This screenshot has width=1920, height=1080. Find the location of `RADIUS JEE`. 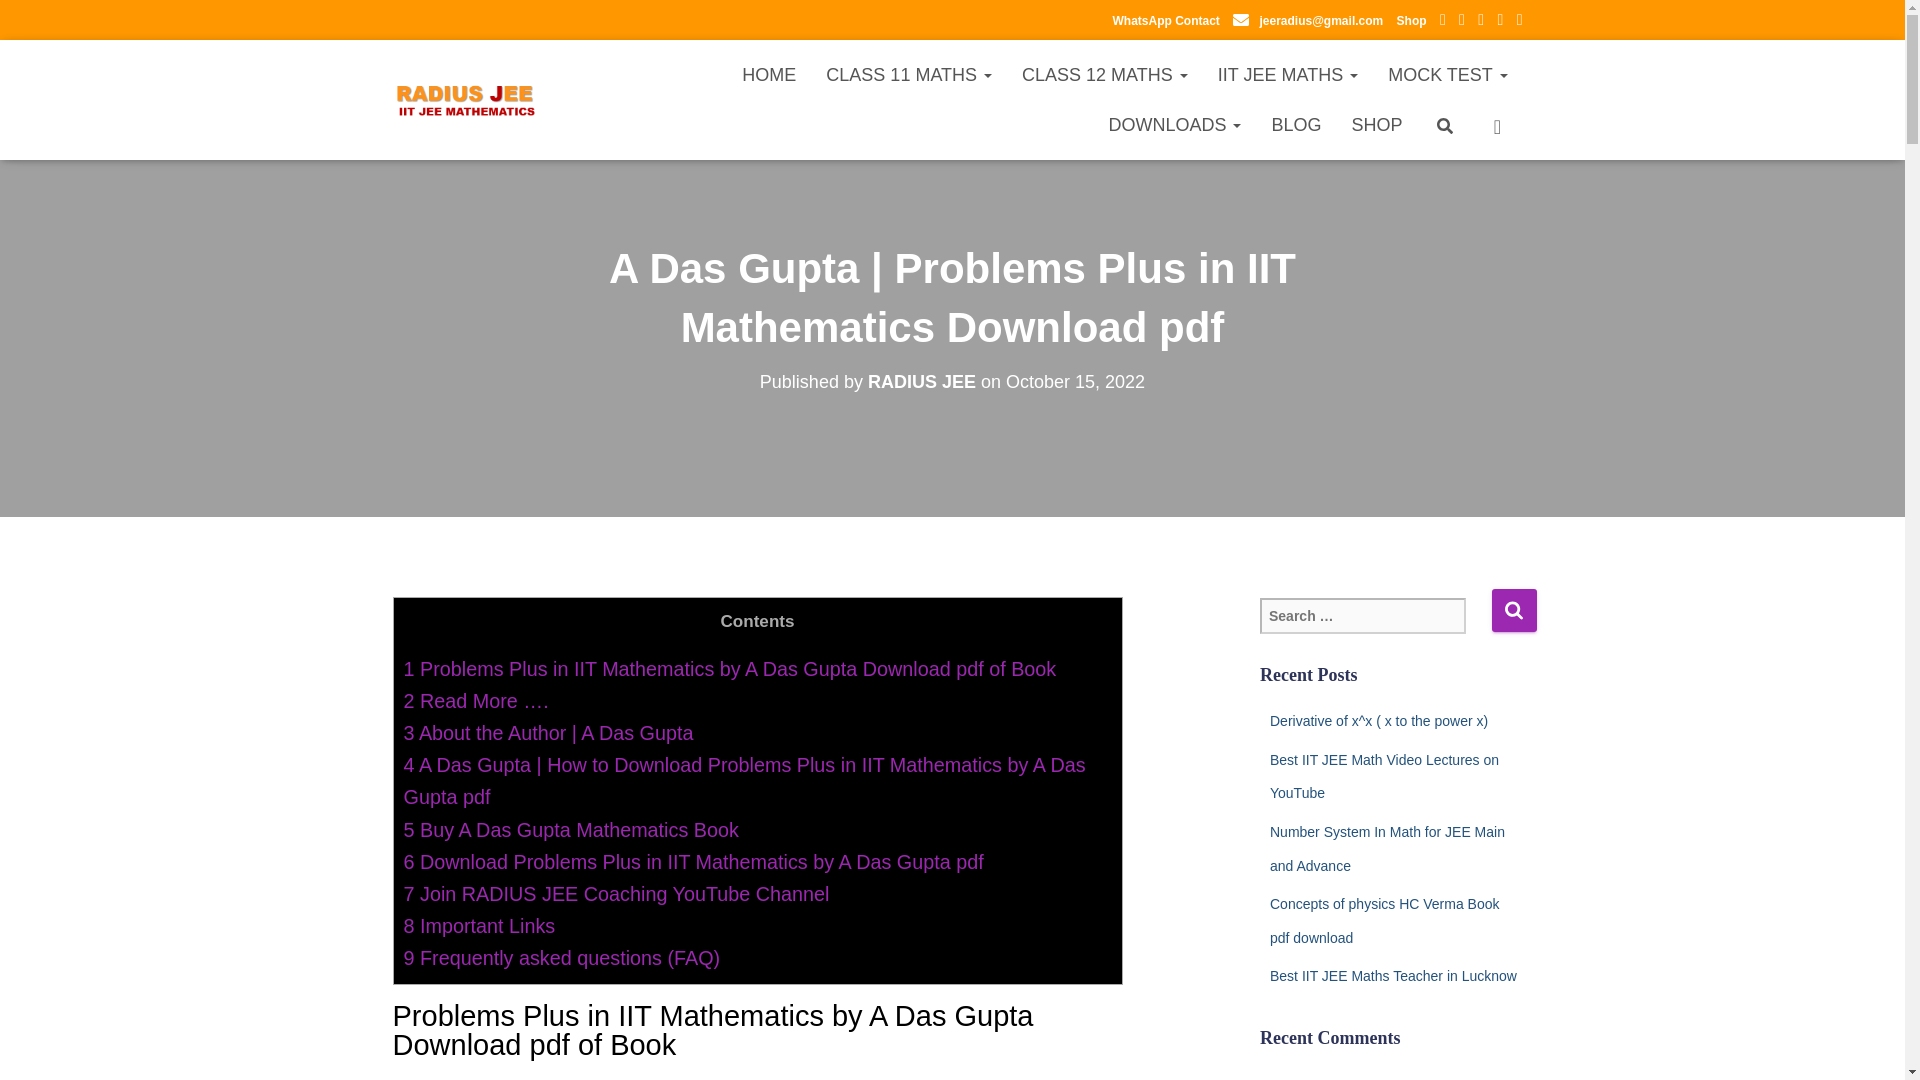

RADIUS JEE is located at coordinates (465, 100).